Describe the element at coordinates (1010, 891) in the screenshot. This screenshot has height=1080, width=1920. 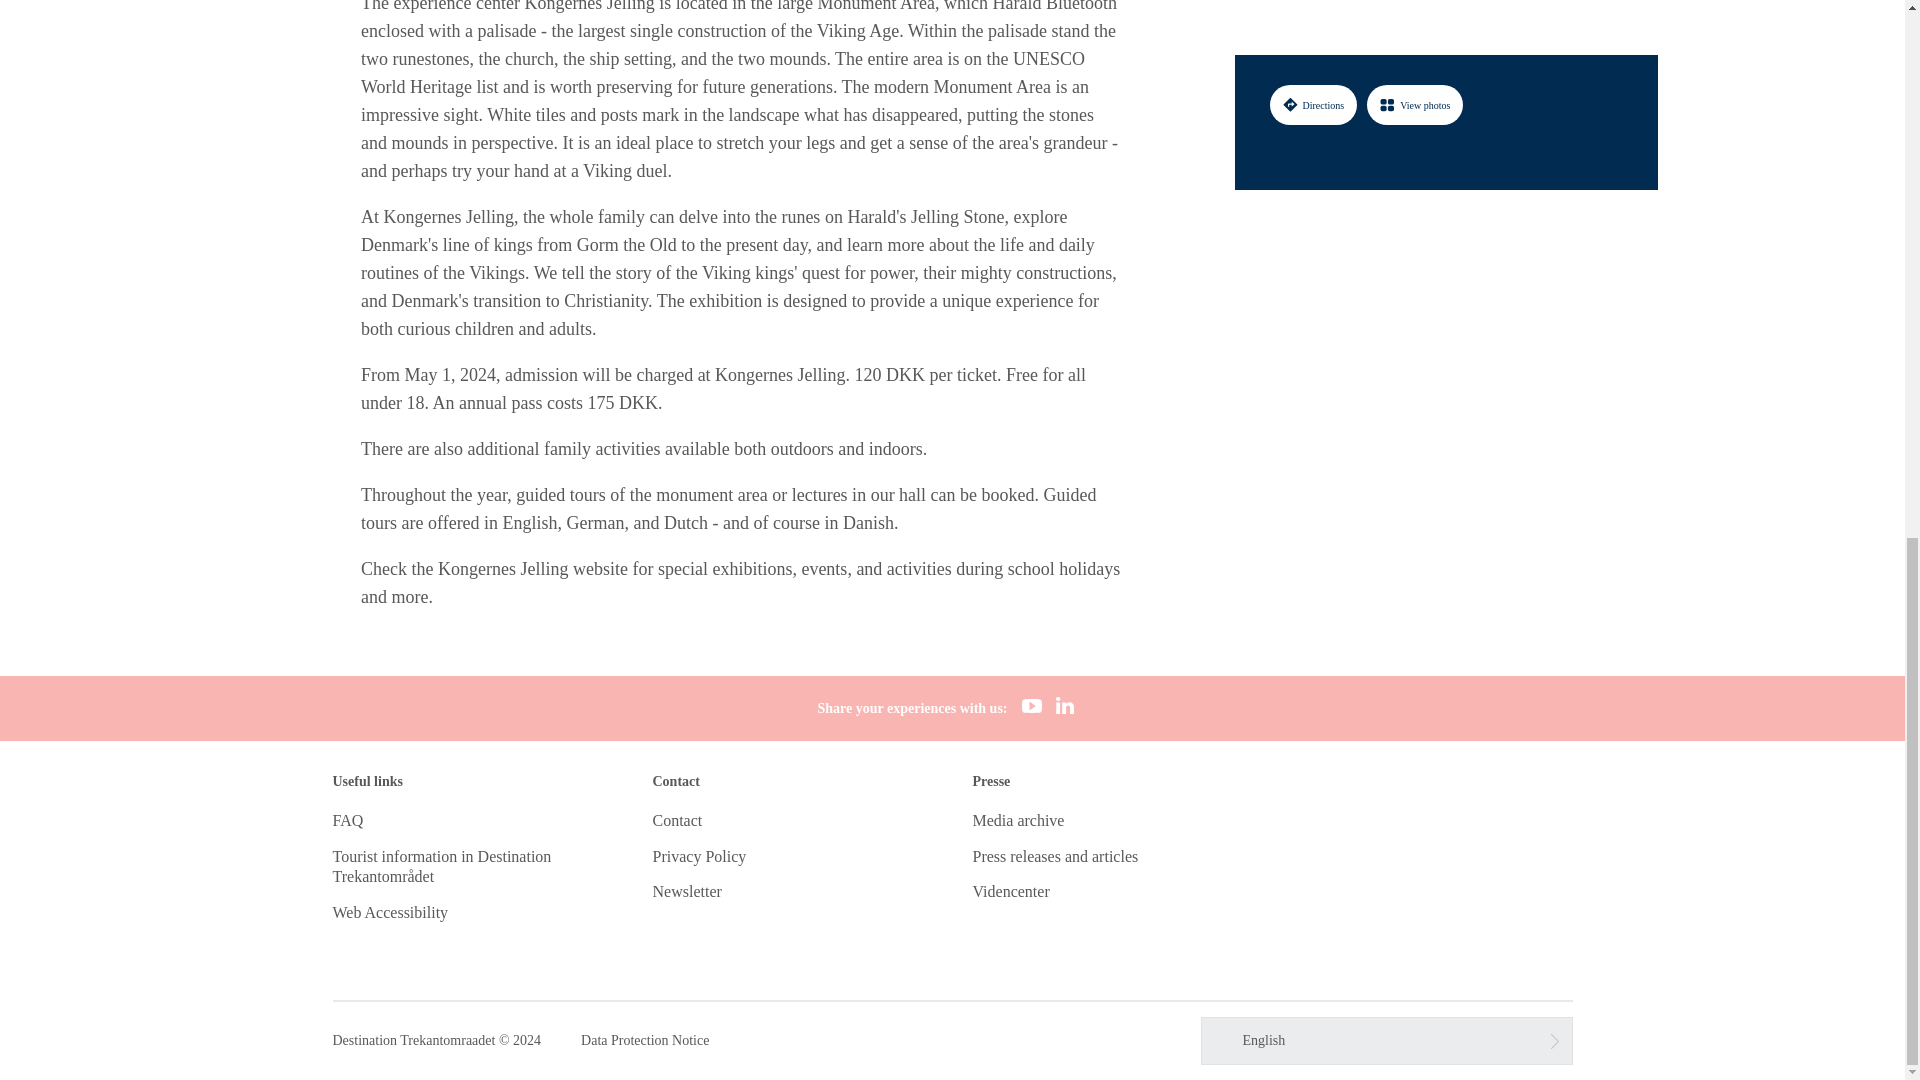
I see `Videncenter` at that location.